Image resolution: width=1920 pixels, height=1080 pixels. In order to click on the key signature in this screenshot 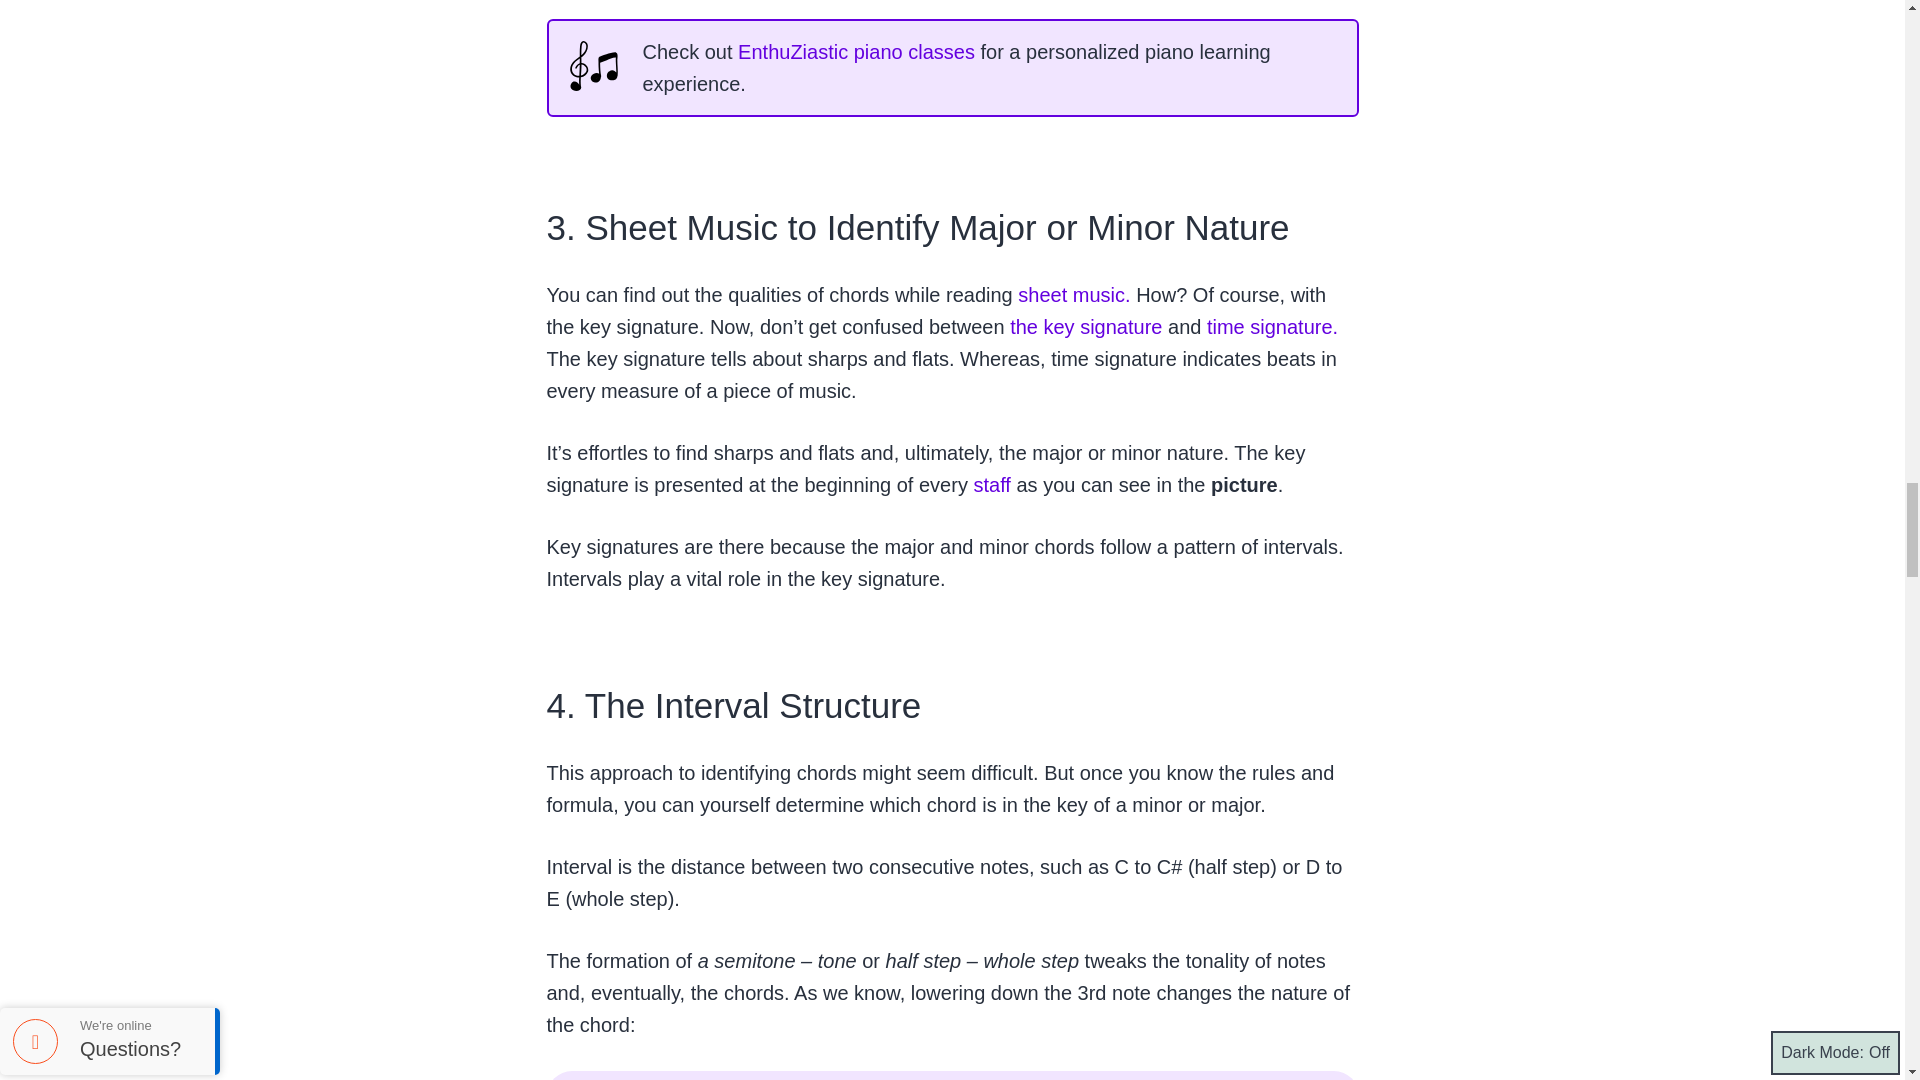, I will do `click(1084, 327)`.